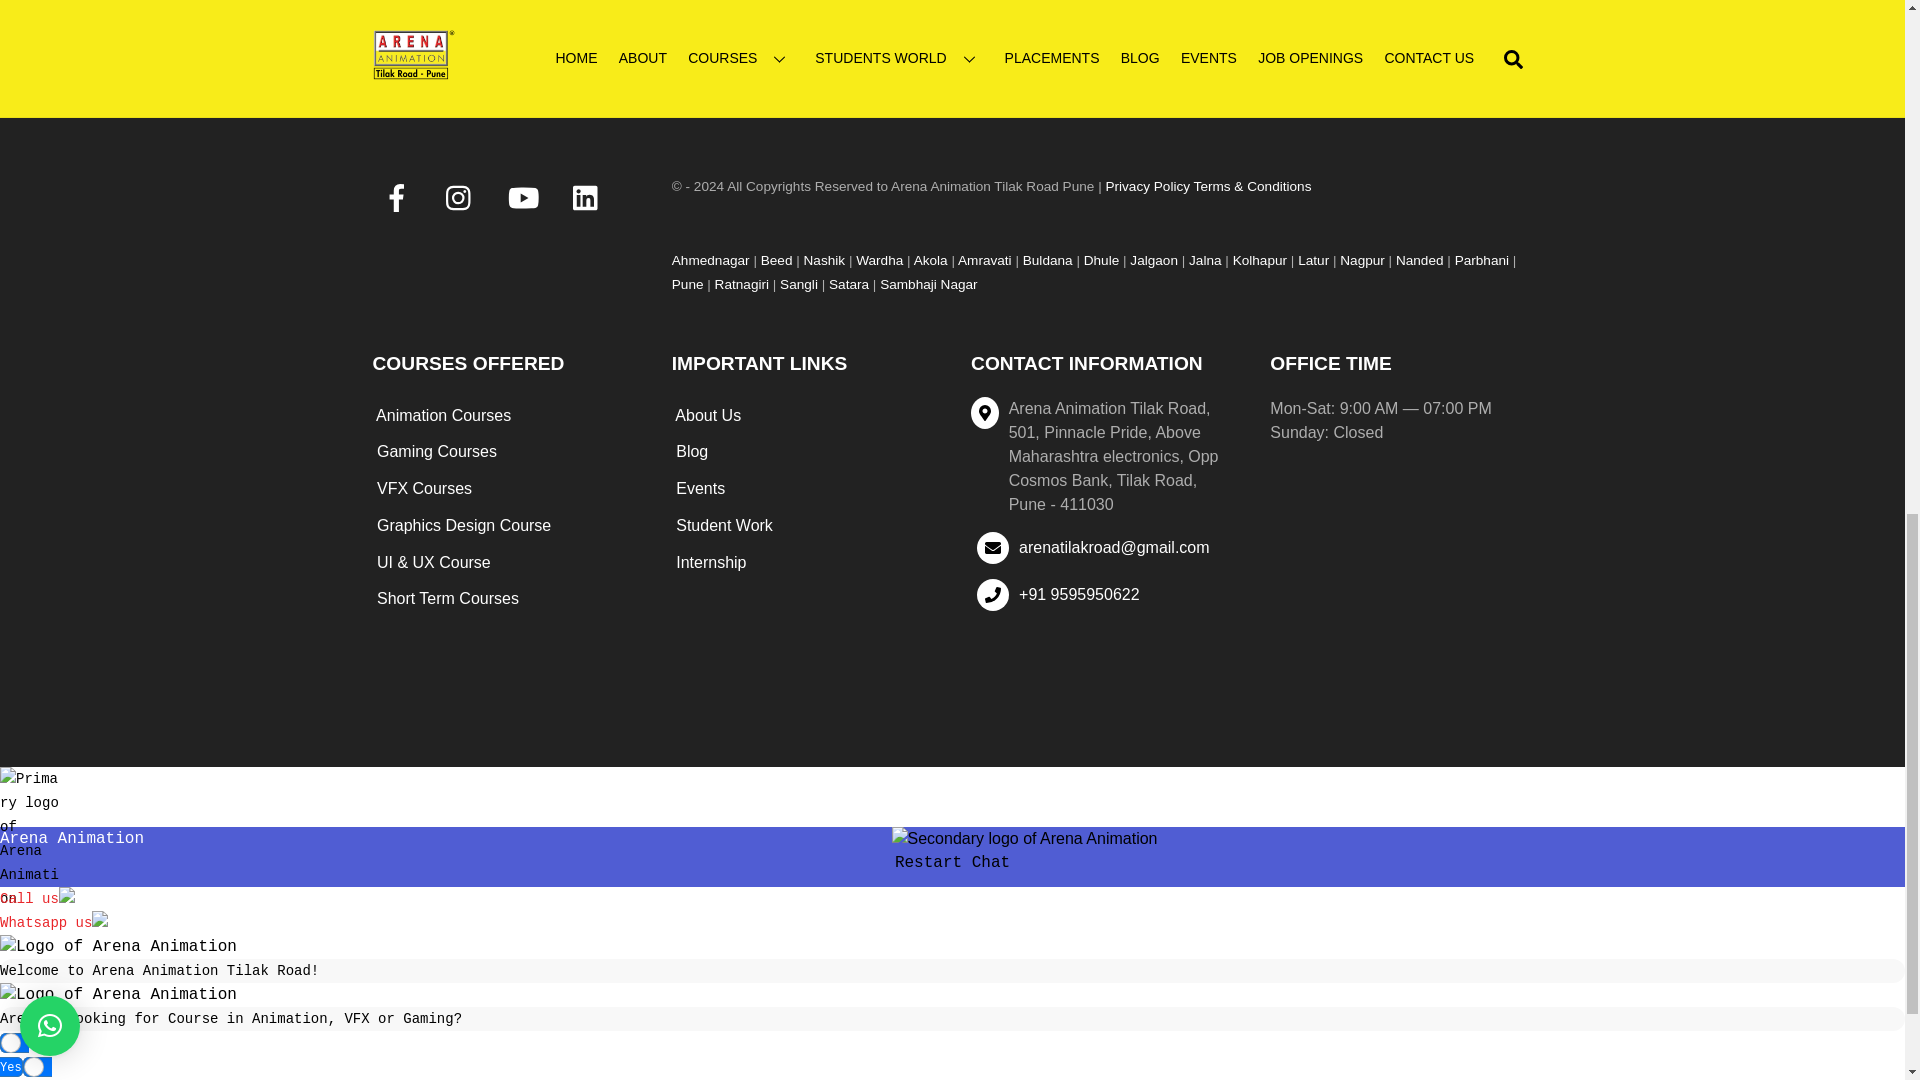 This screenshot has width=1920, height=1080. Describe the element at coordinates (11, 1042) in the screenshot. I see `Yes` at that location.